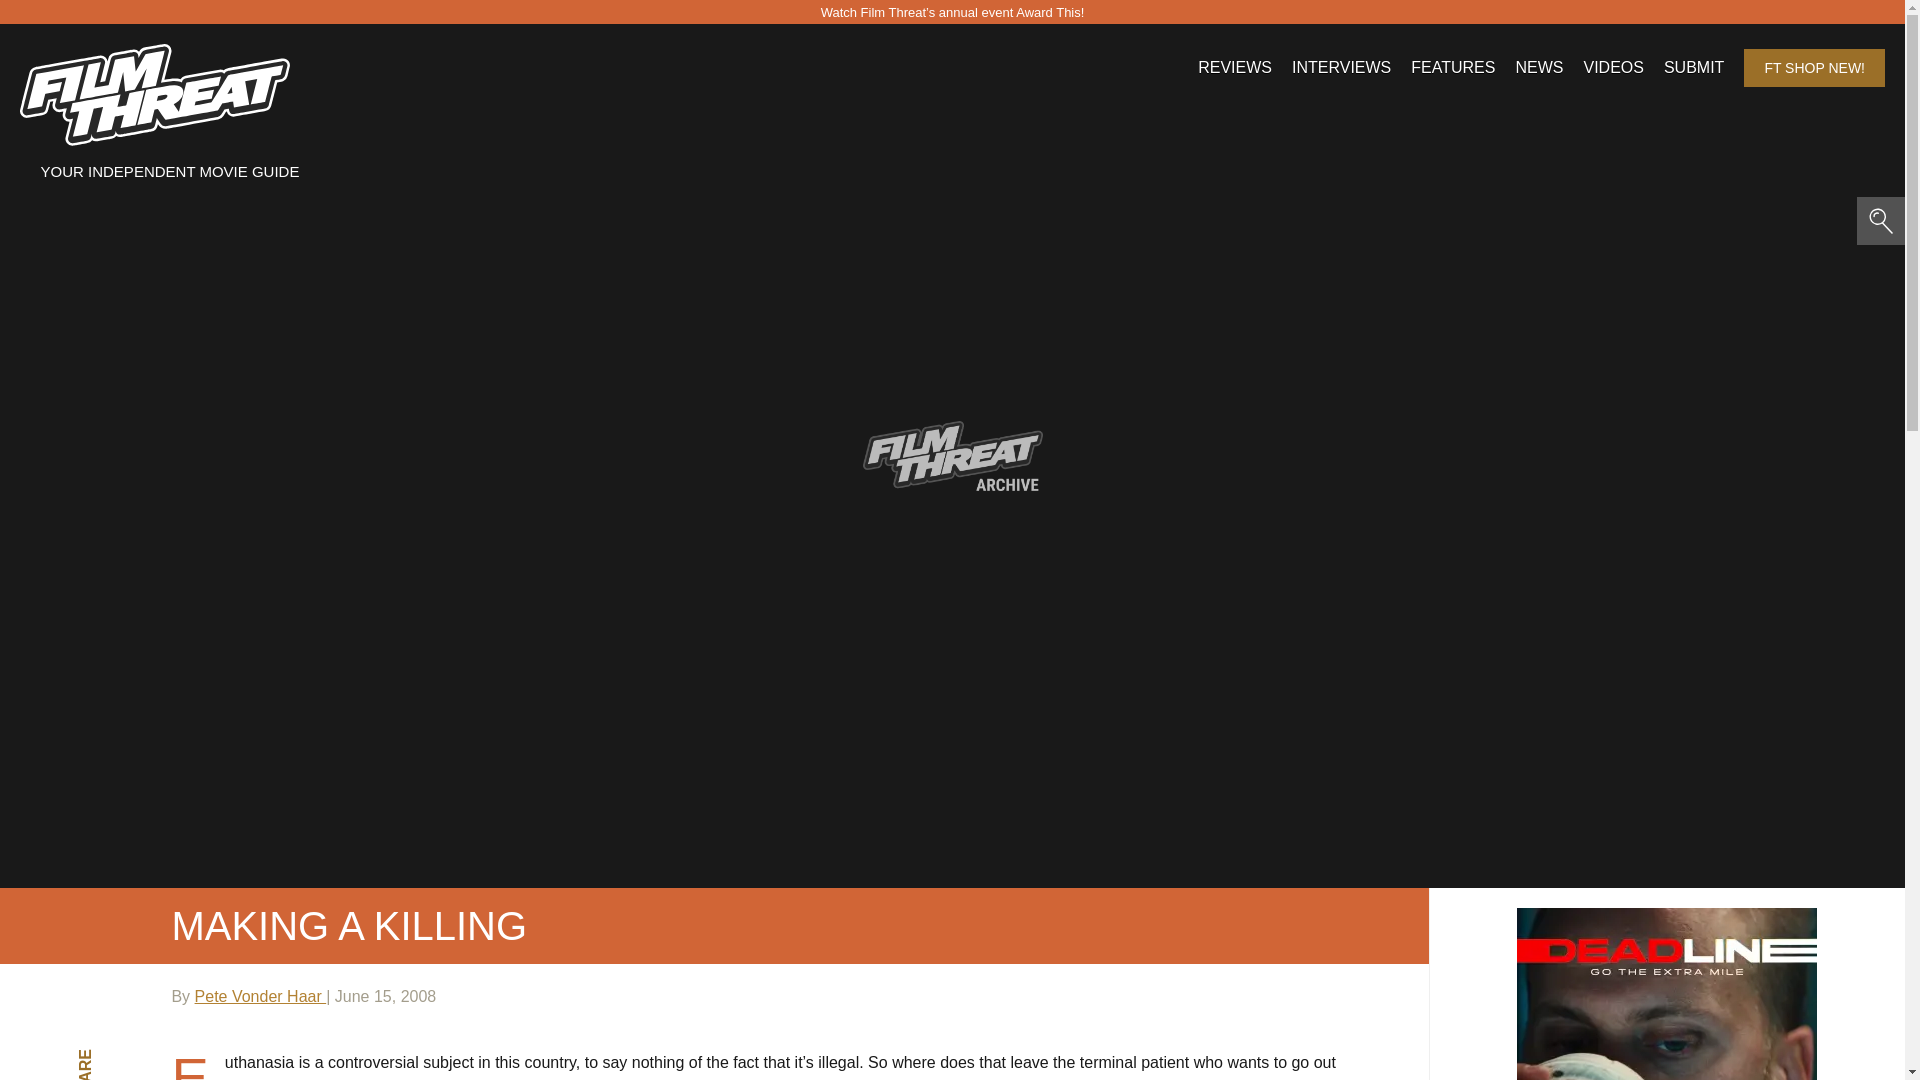 The image size is (1920, 1080). What do you see at coordinates (202, 32) in the screenshot?
I see `Search` at bounding box center [202, 32].